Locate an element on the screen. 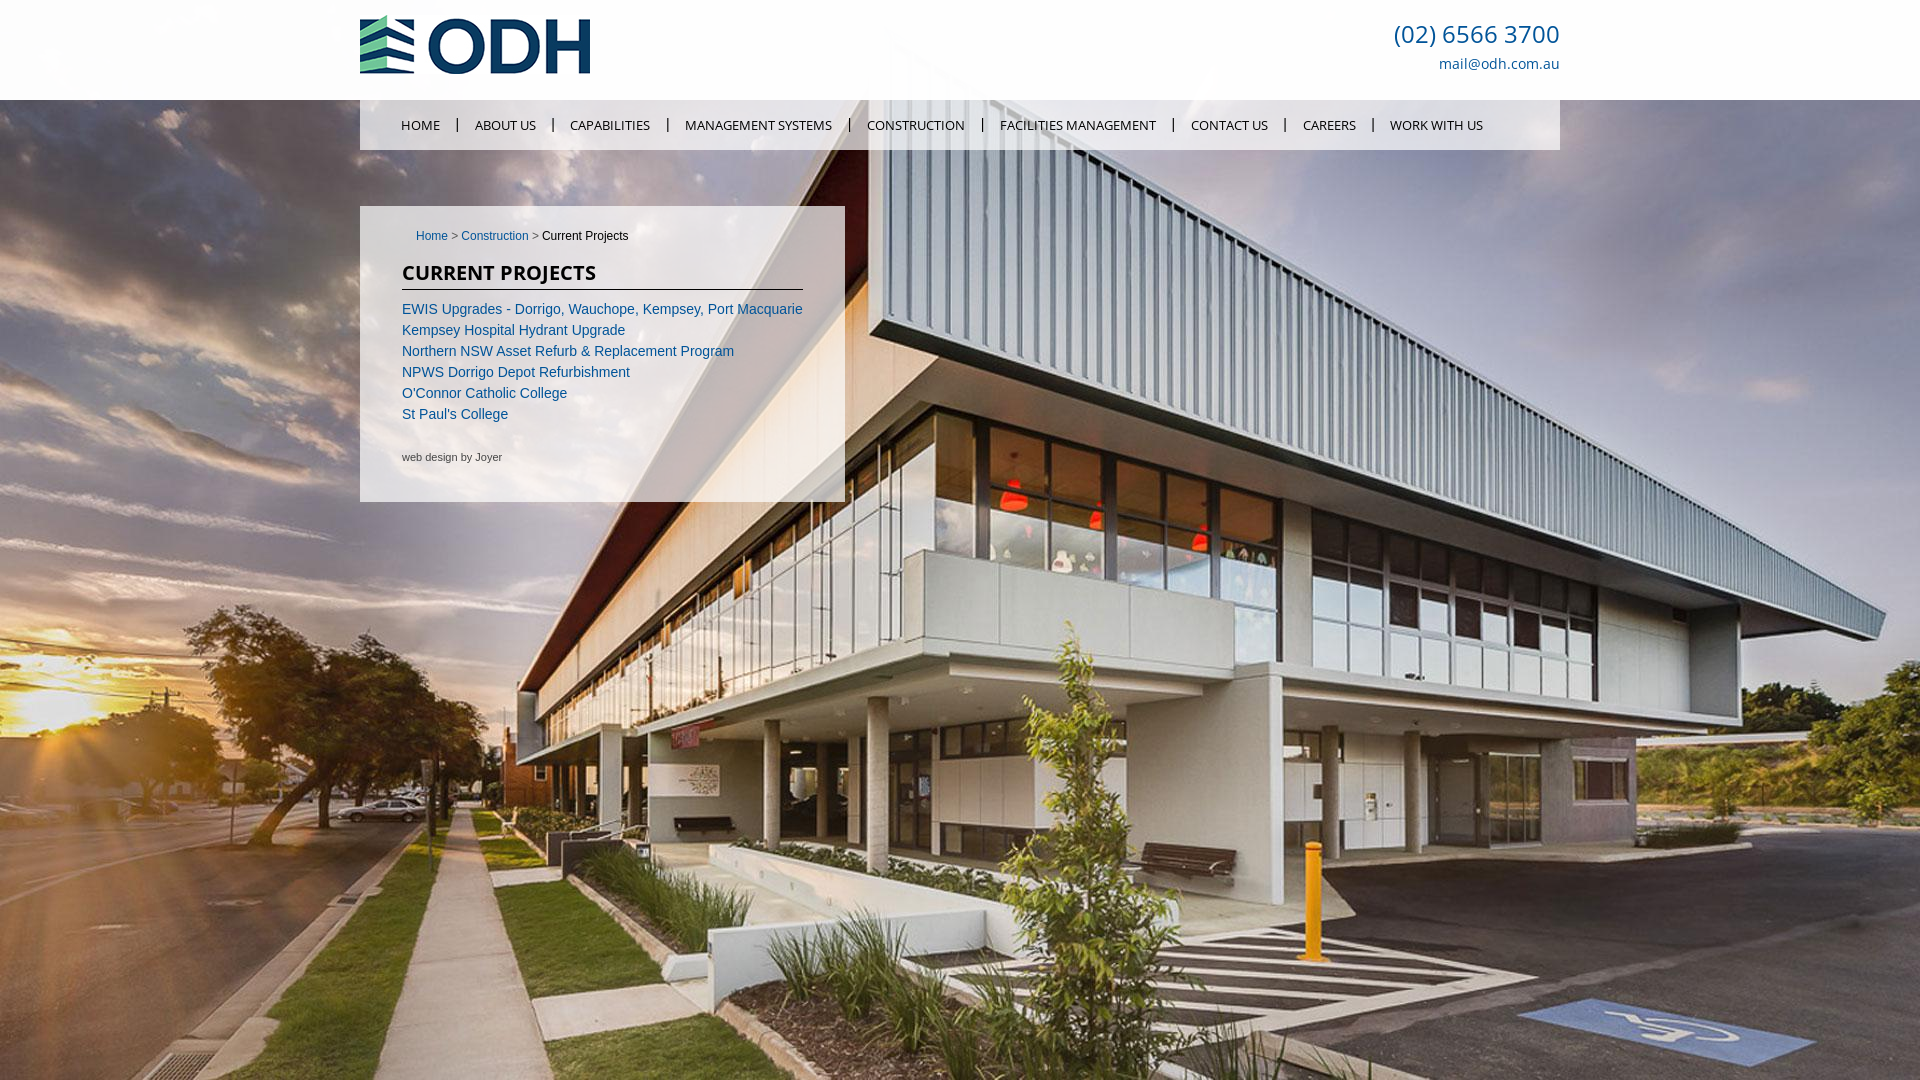  Joyer is located at coordinates (488, 457).